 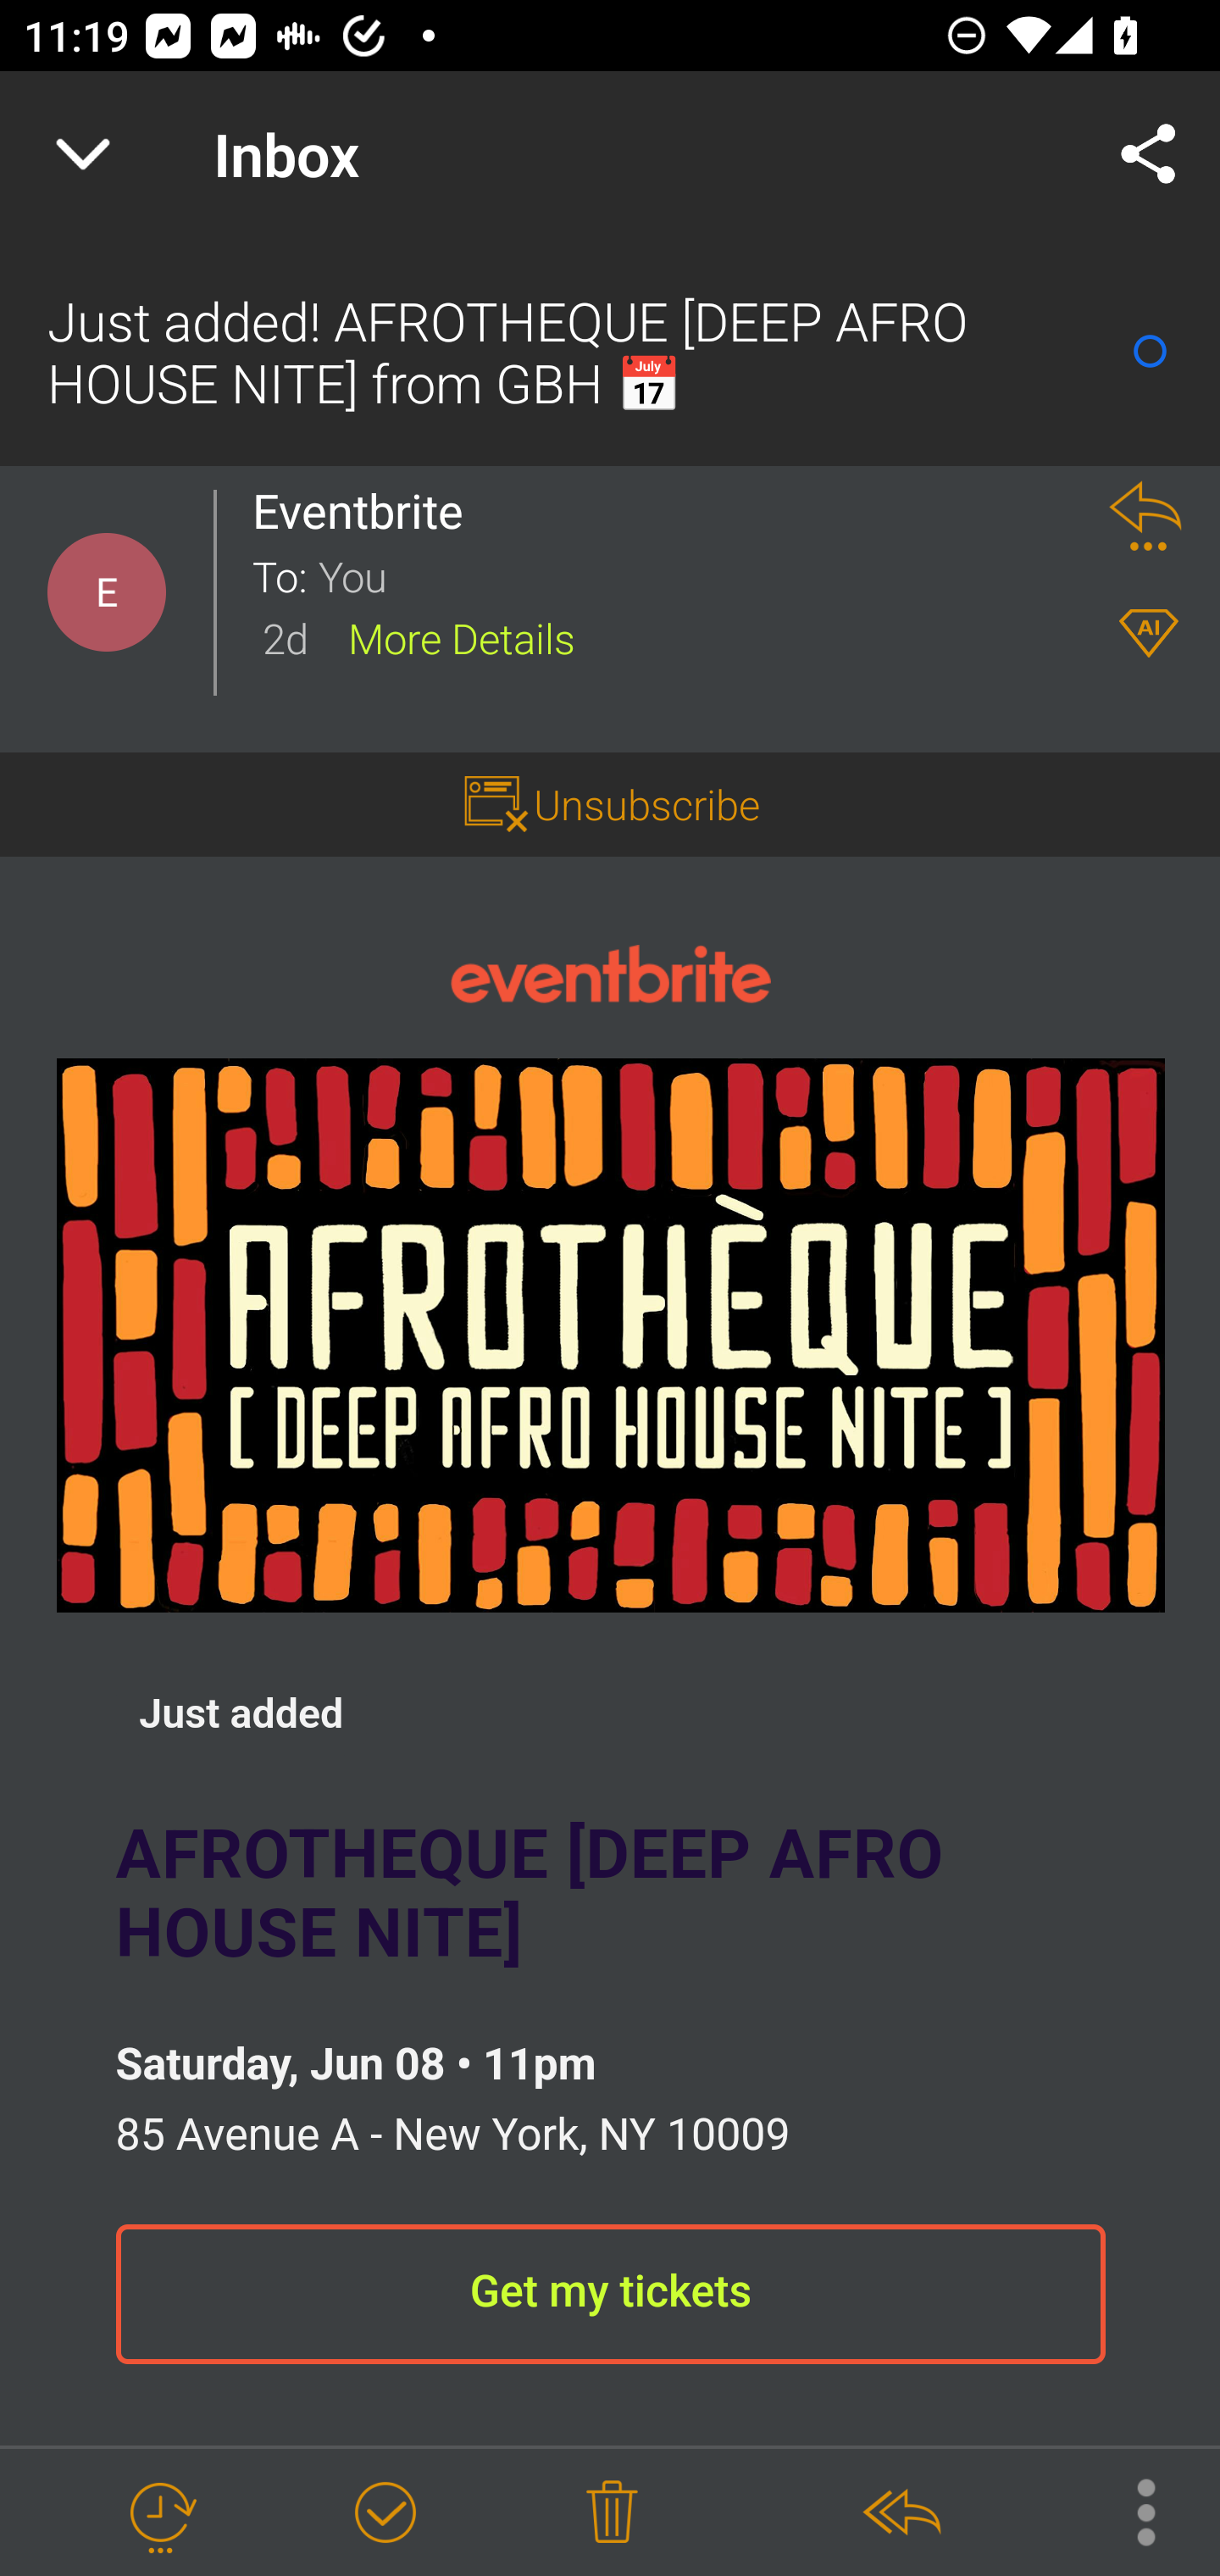 I want to click on You, so click(x=693, y=575).